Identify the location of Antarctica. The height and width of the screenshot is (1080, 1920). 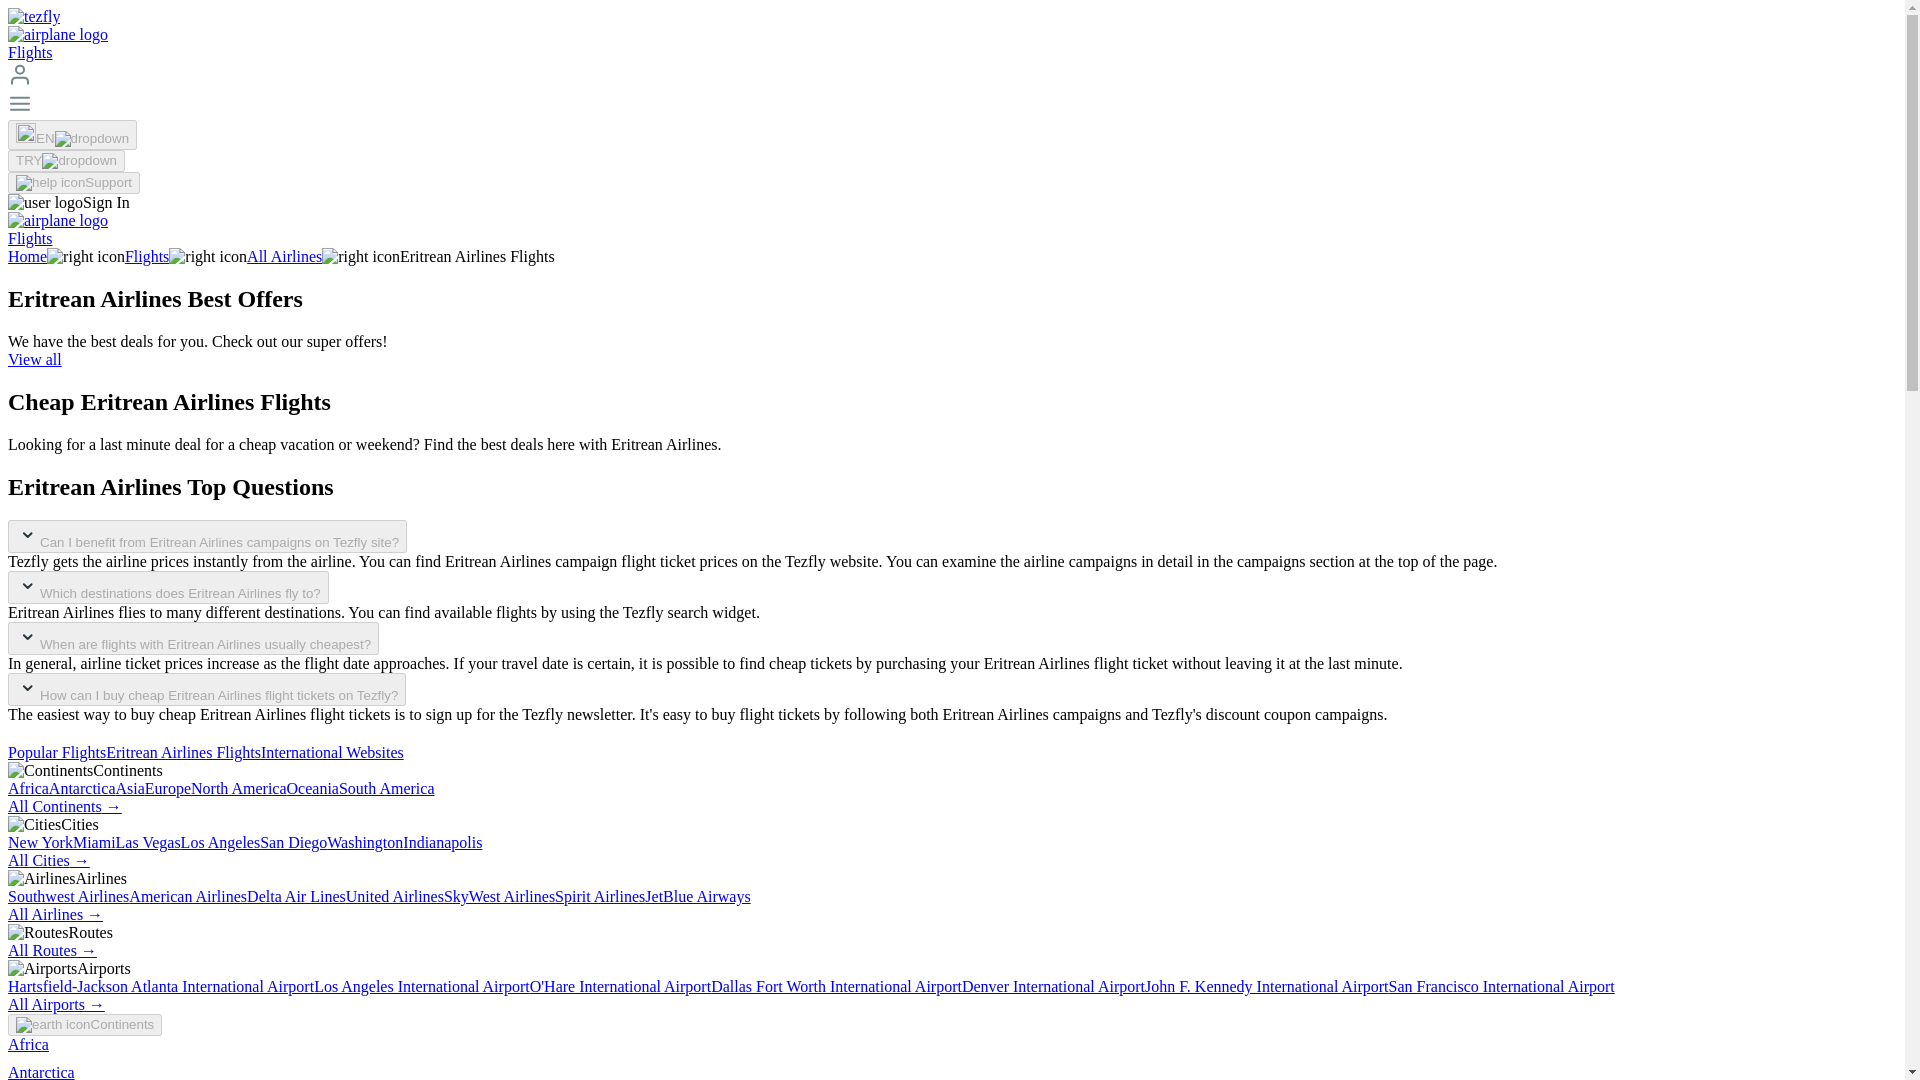
(82, 788).